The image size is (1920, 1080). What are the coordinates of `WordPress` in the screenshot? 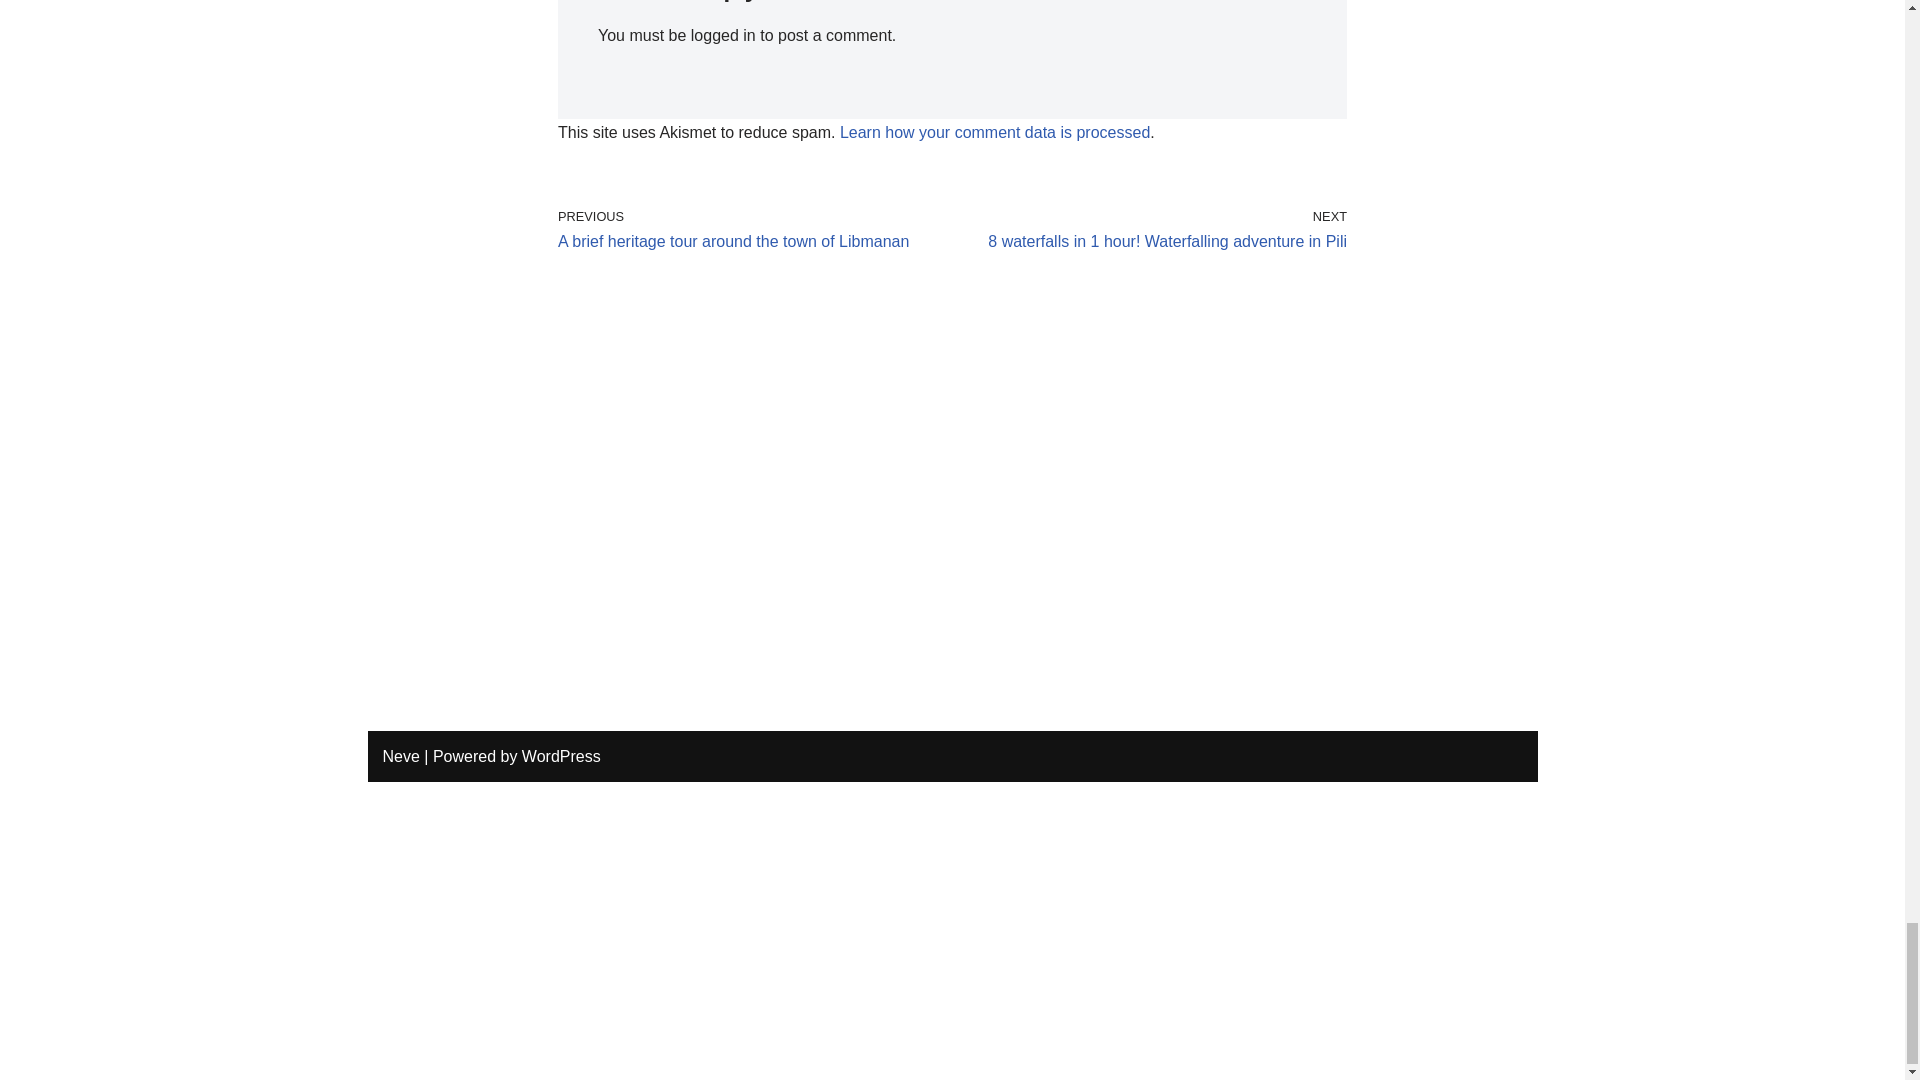 It's located at (724, 36).